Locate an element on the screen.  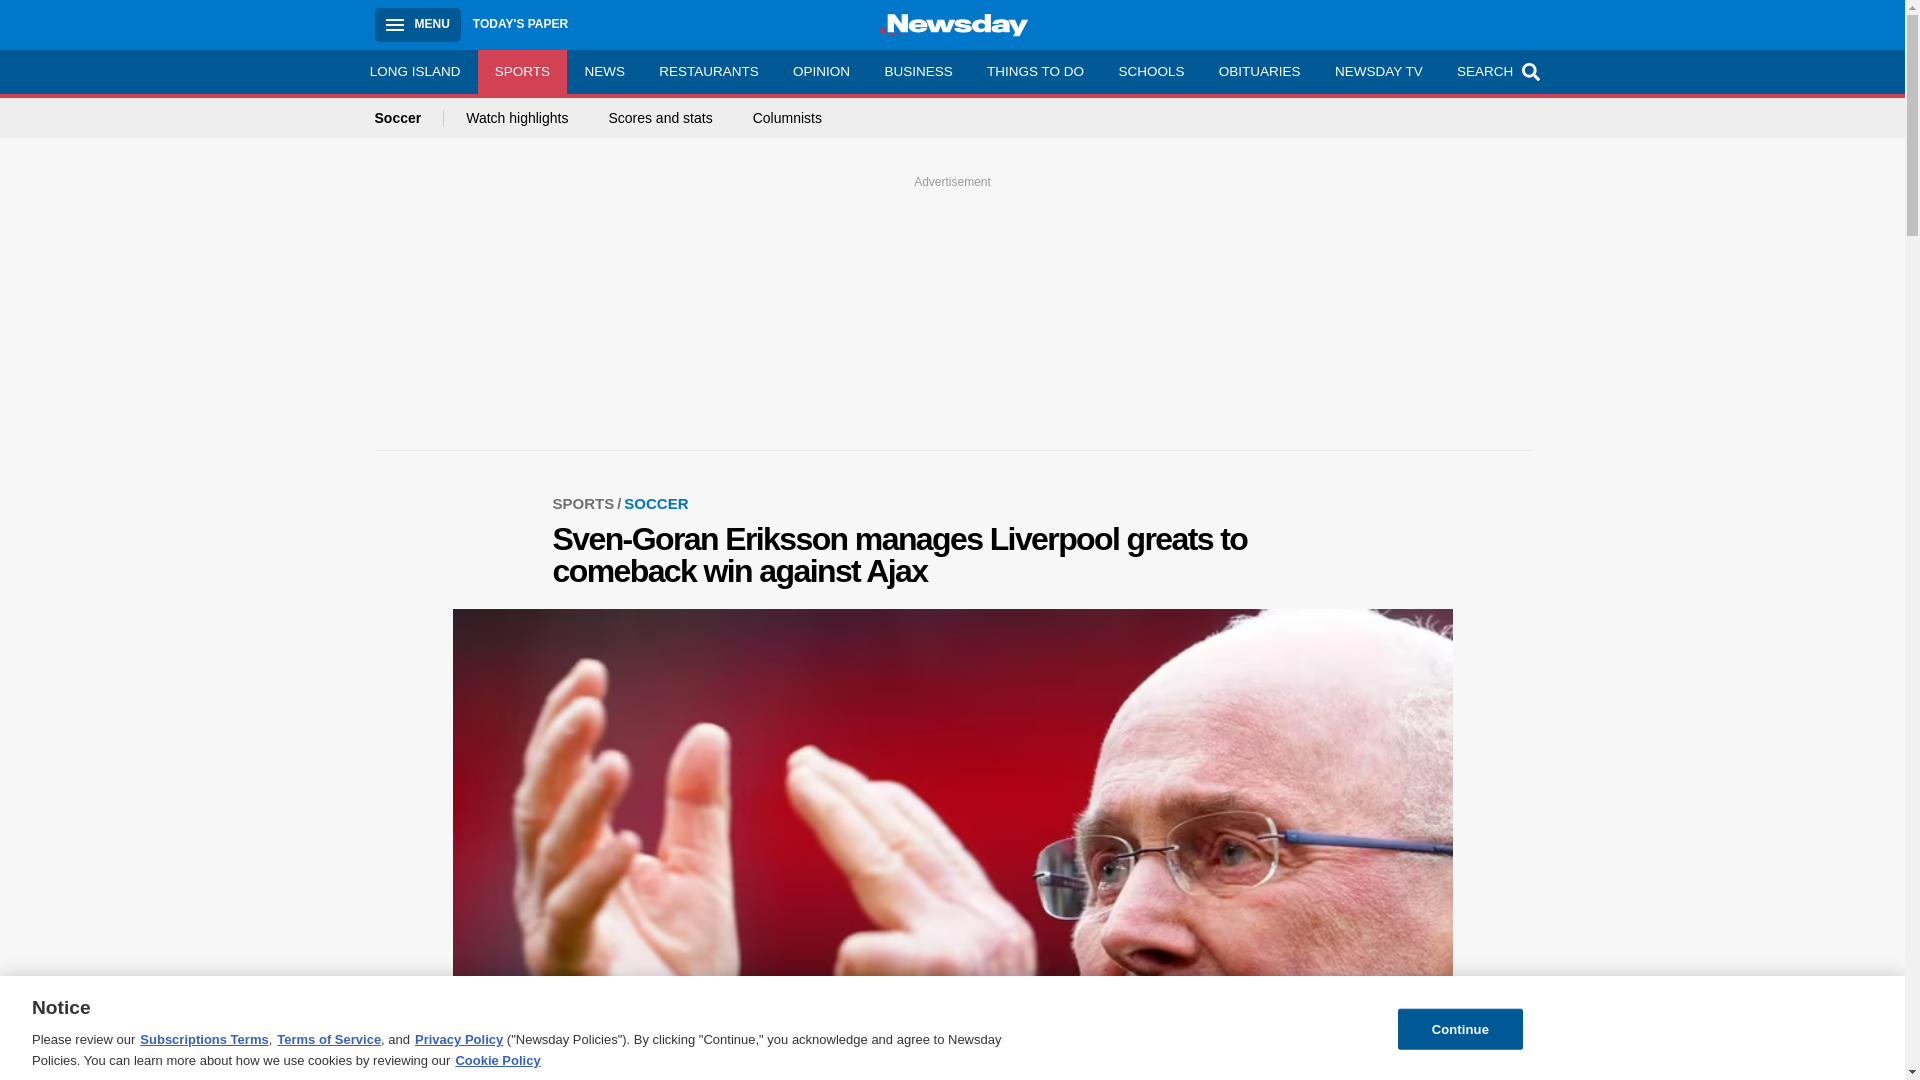
SCHOOLS is located at coordinates (1150, 71).